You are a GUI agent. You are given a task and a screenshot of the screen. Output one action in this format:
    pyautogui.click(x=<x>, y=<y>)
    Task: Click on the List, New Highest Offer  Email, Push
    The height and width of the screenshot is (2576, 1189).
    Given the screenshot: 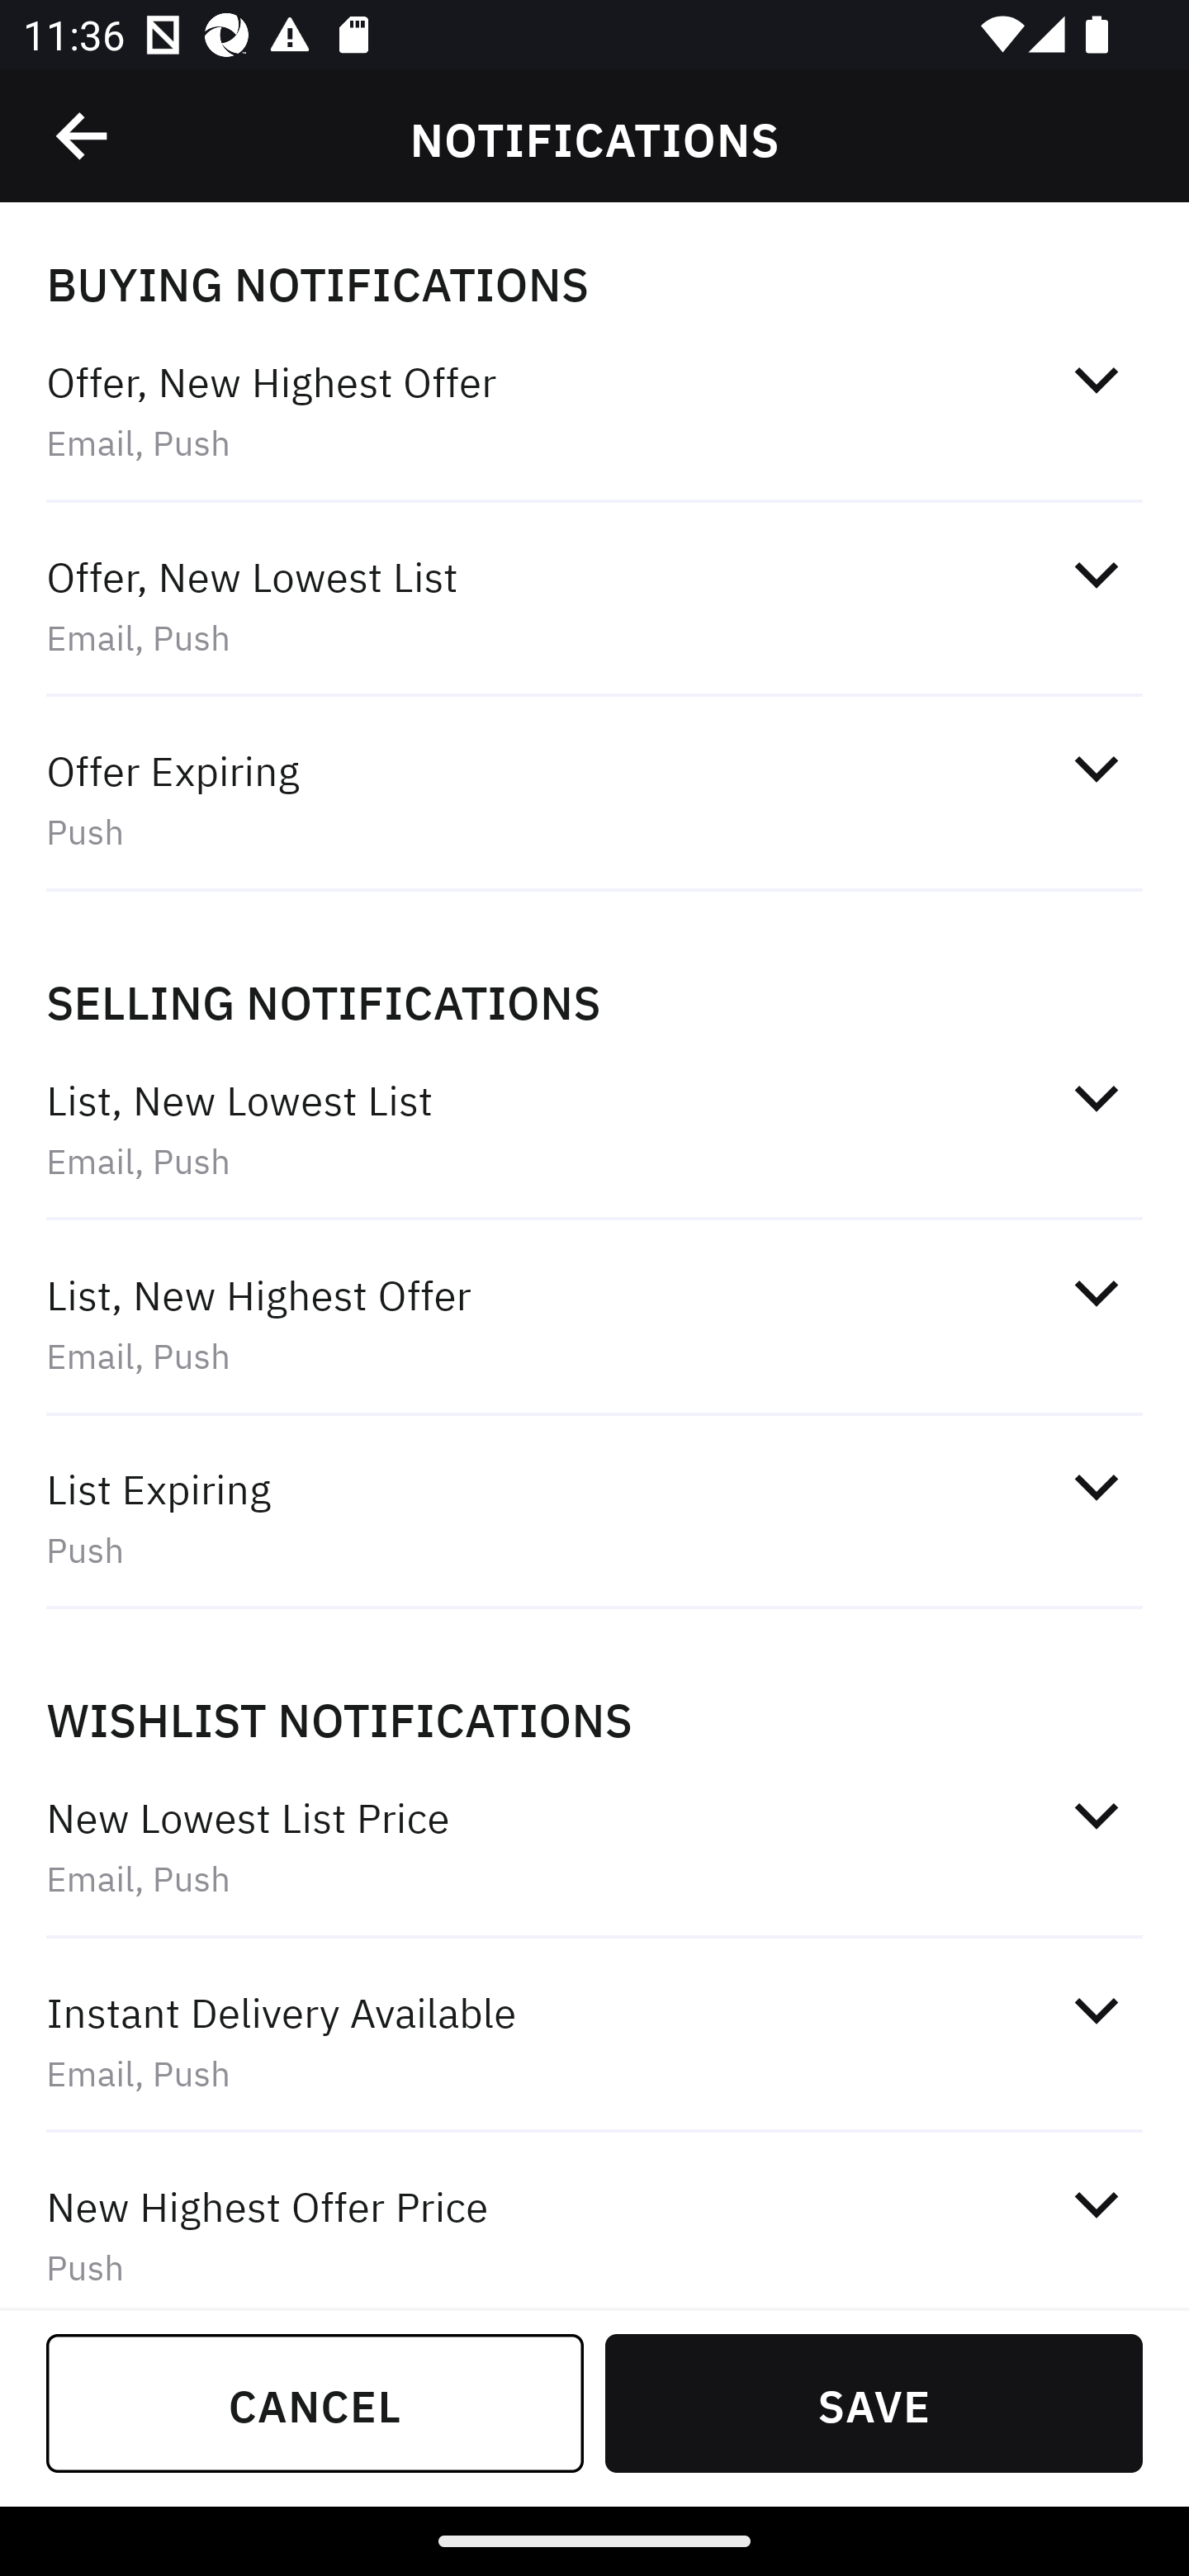 What is the action you would take?
    pyautogui.click(x=594, y=1324)
    